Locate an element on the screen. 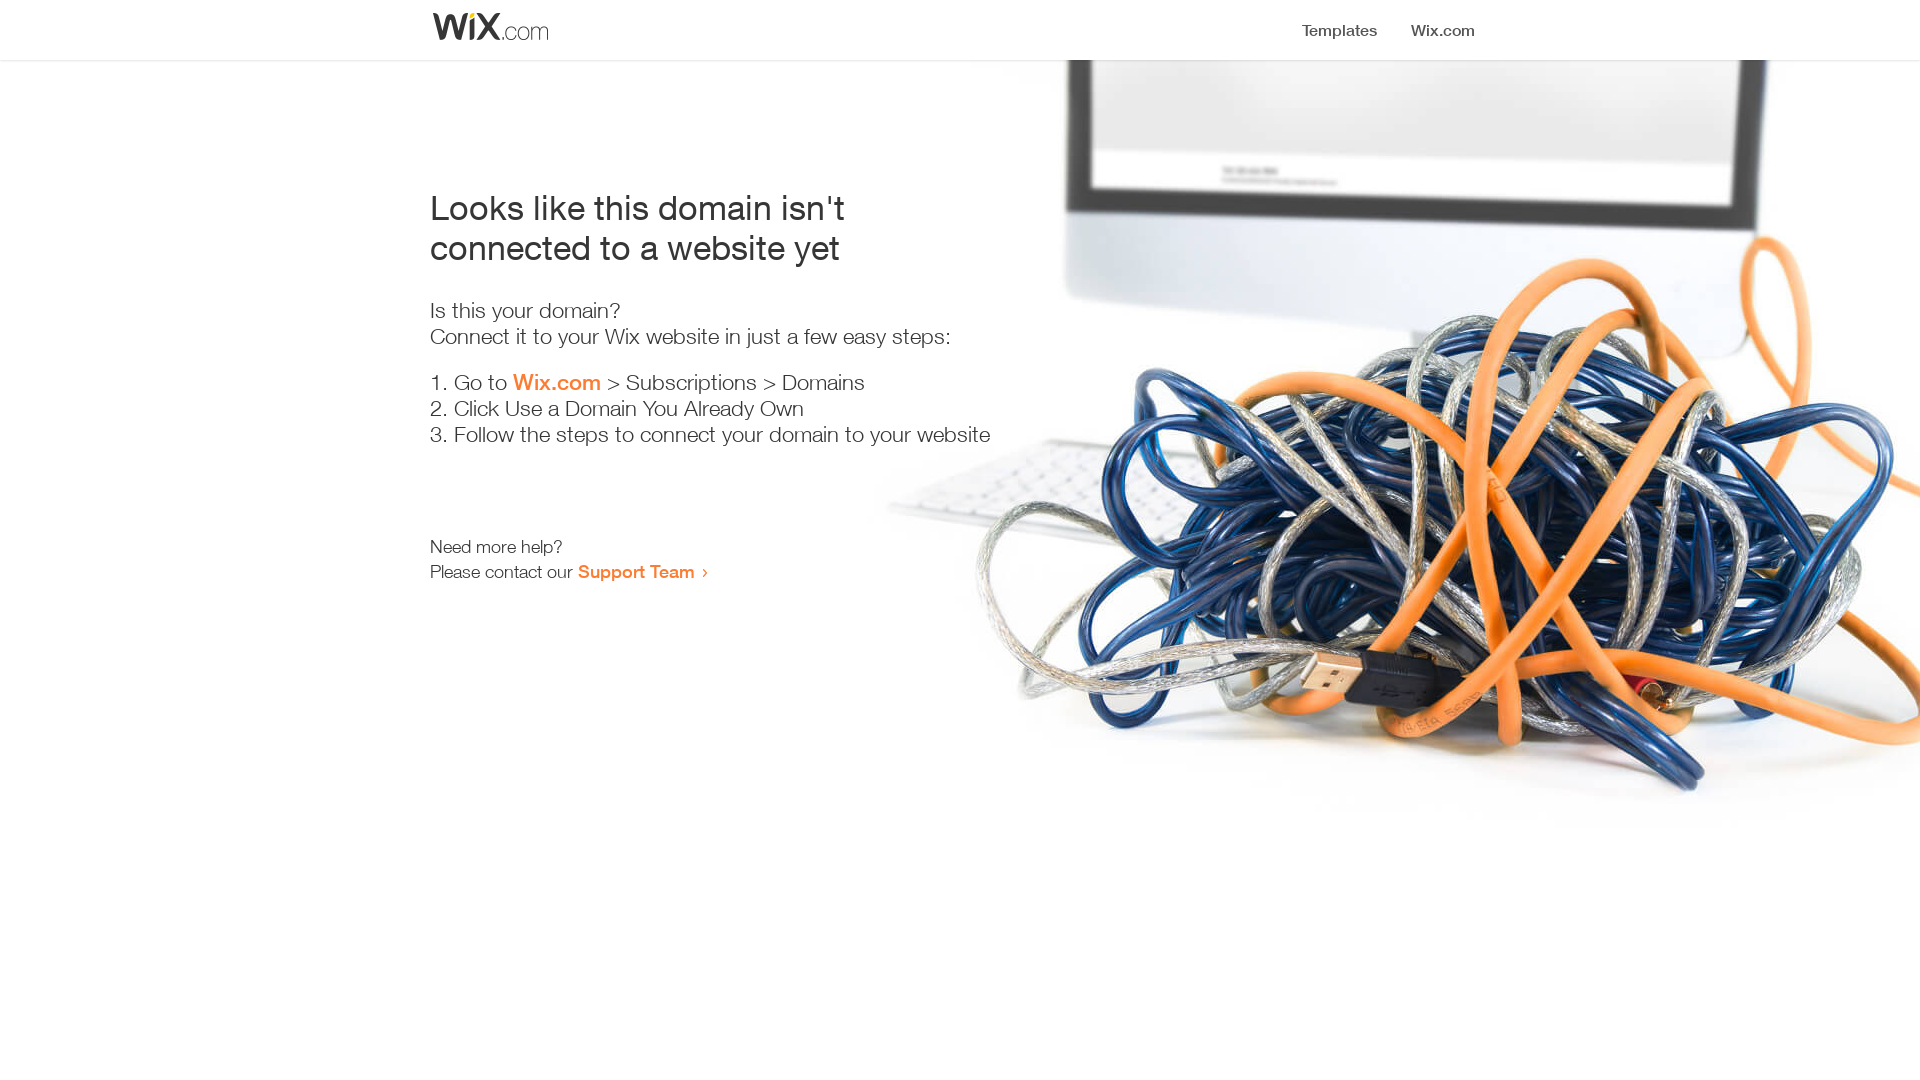 This screenshot has height=1080, width=1920. Support Team is located at coordinates (636, 571).